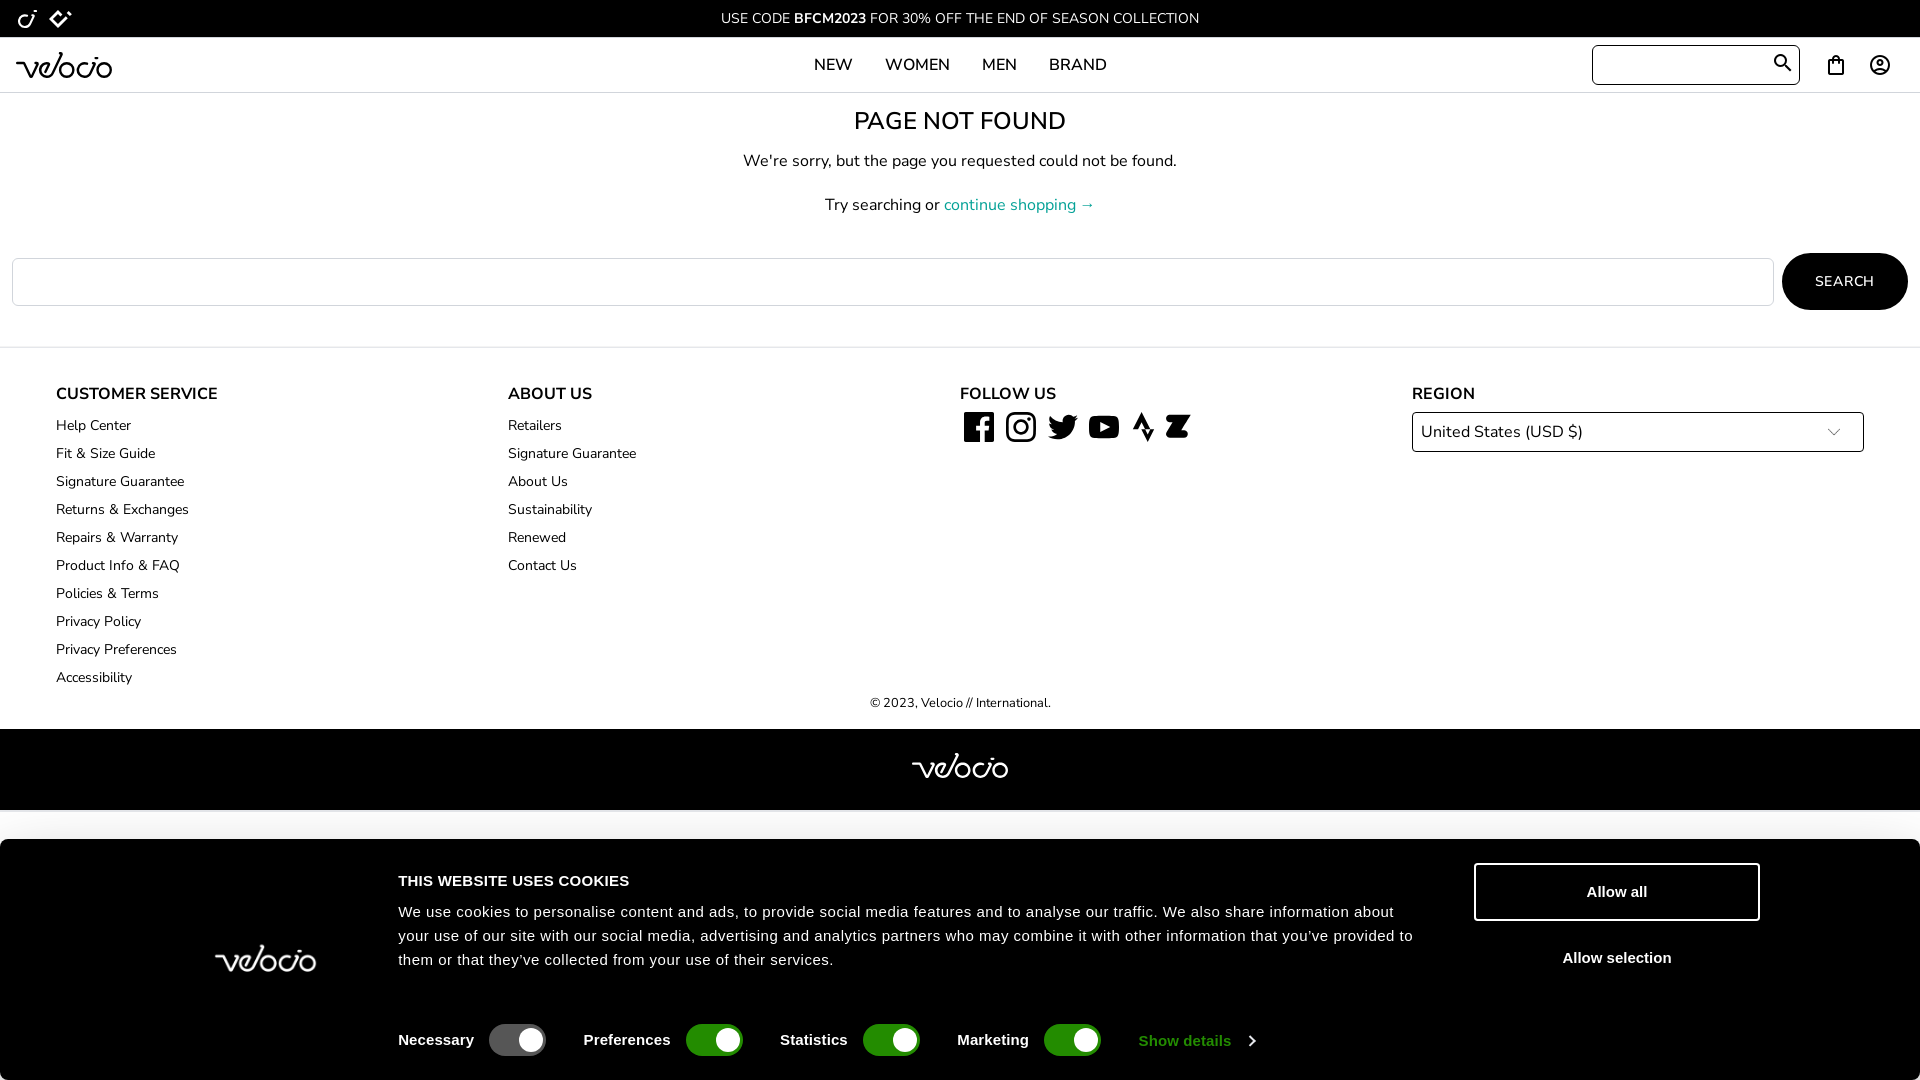 This screenshot has width=1920, height=1080. Describe the element at coordinates (1176, 429) in the screenshot. I see `Zwift icon` at that location.